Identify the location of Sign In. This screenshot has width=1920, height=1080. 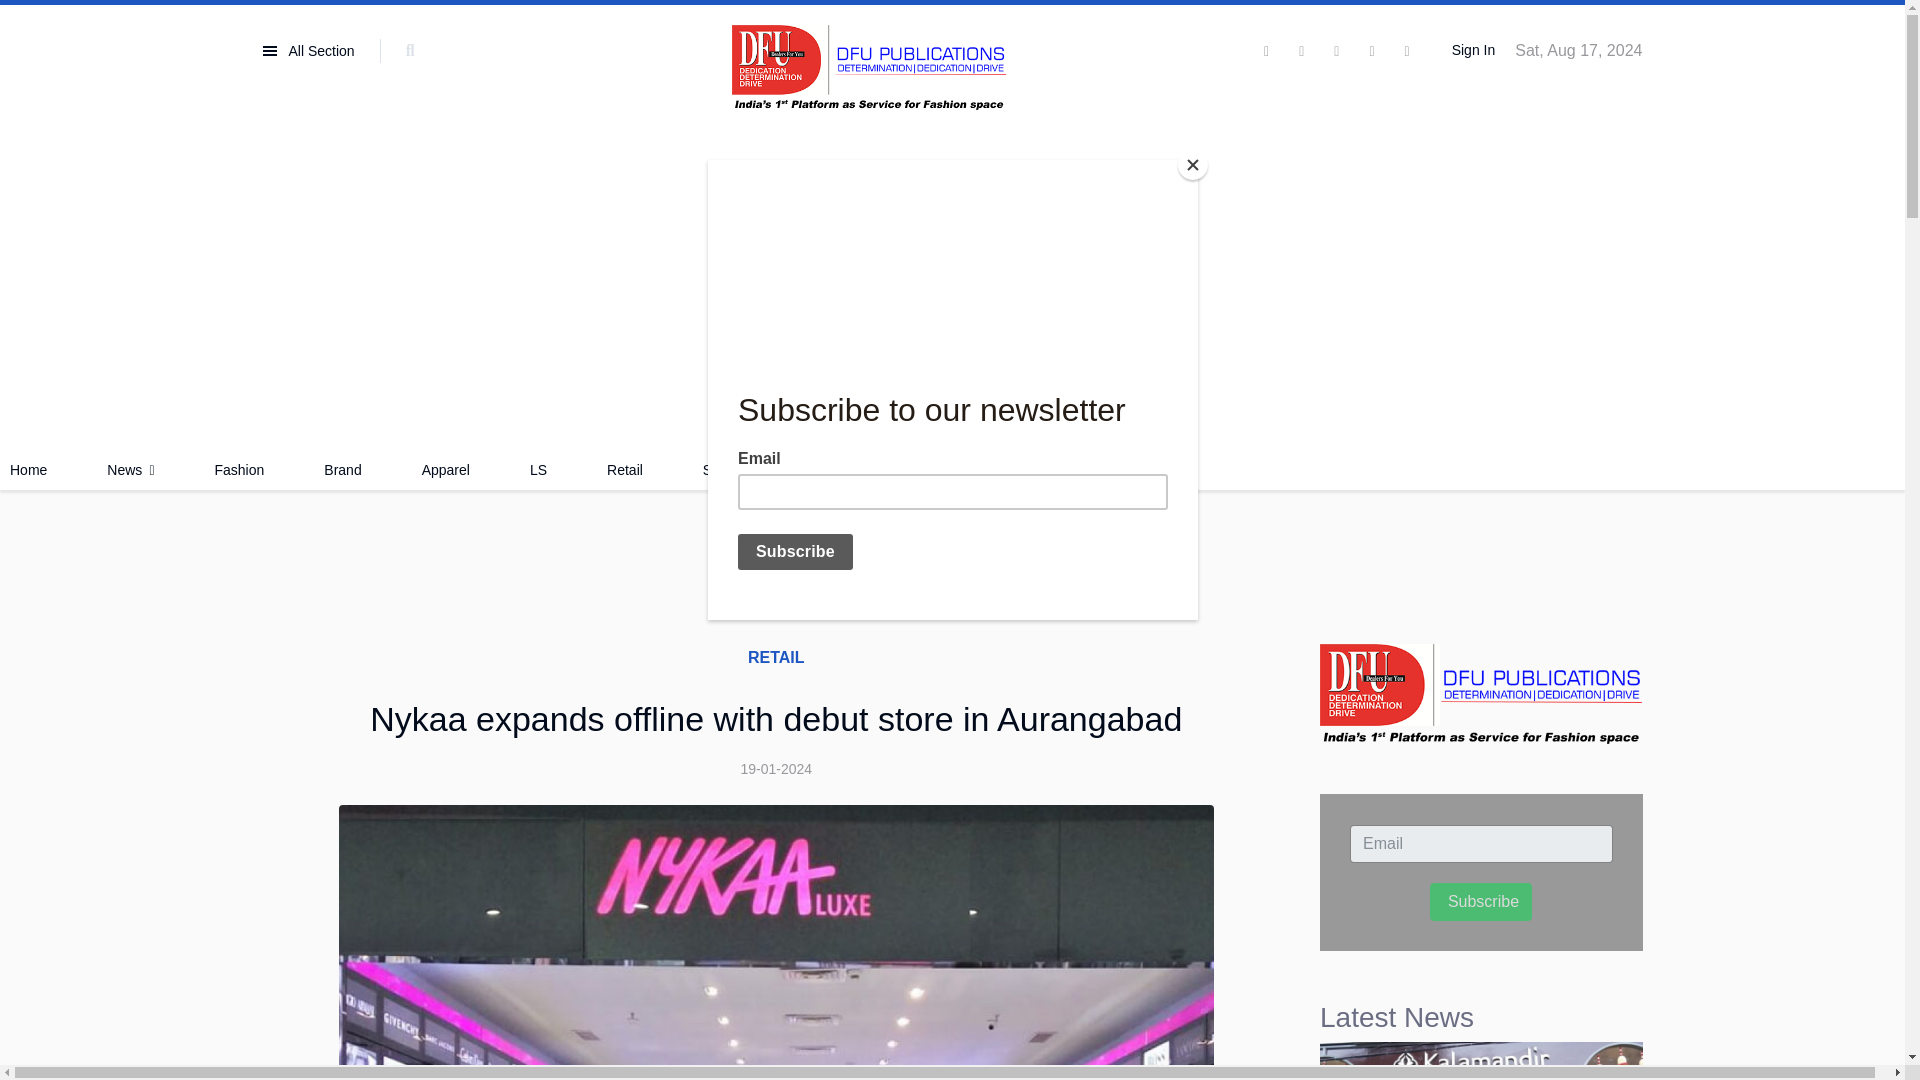
(1470, 51).